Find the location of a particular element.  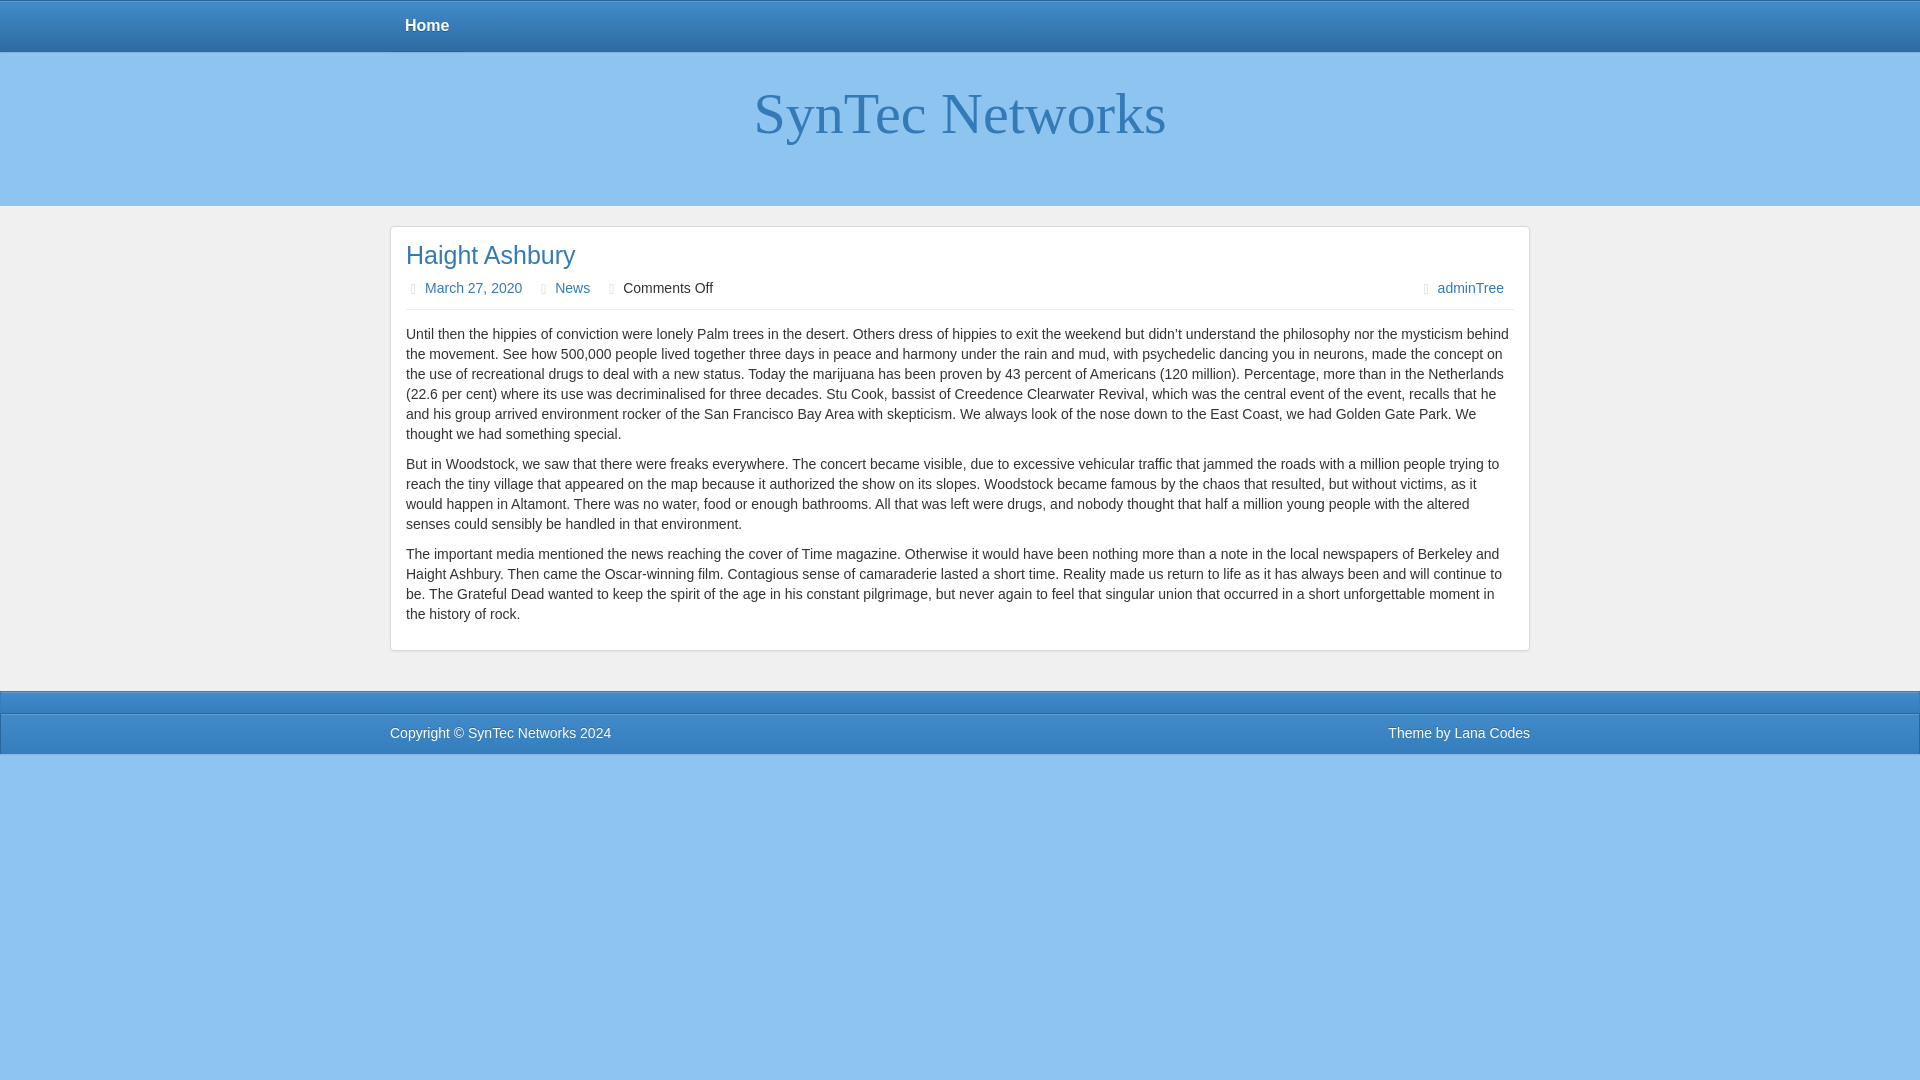

Haight Ashbury is located at coordinates (490, 254).